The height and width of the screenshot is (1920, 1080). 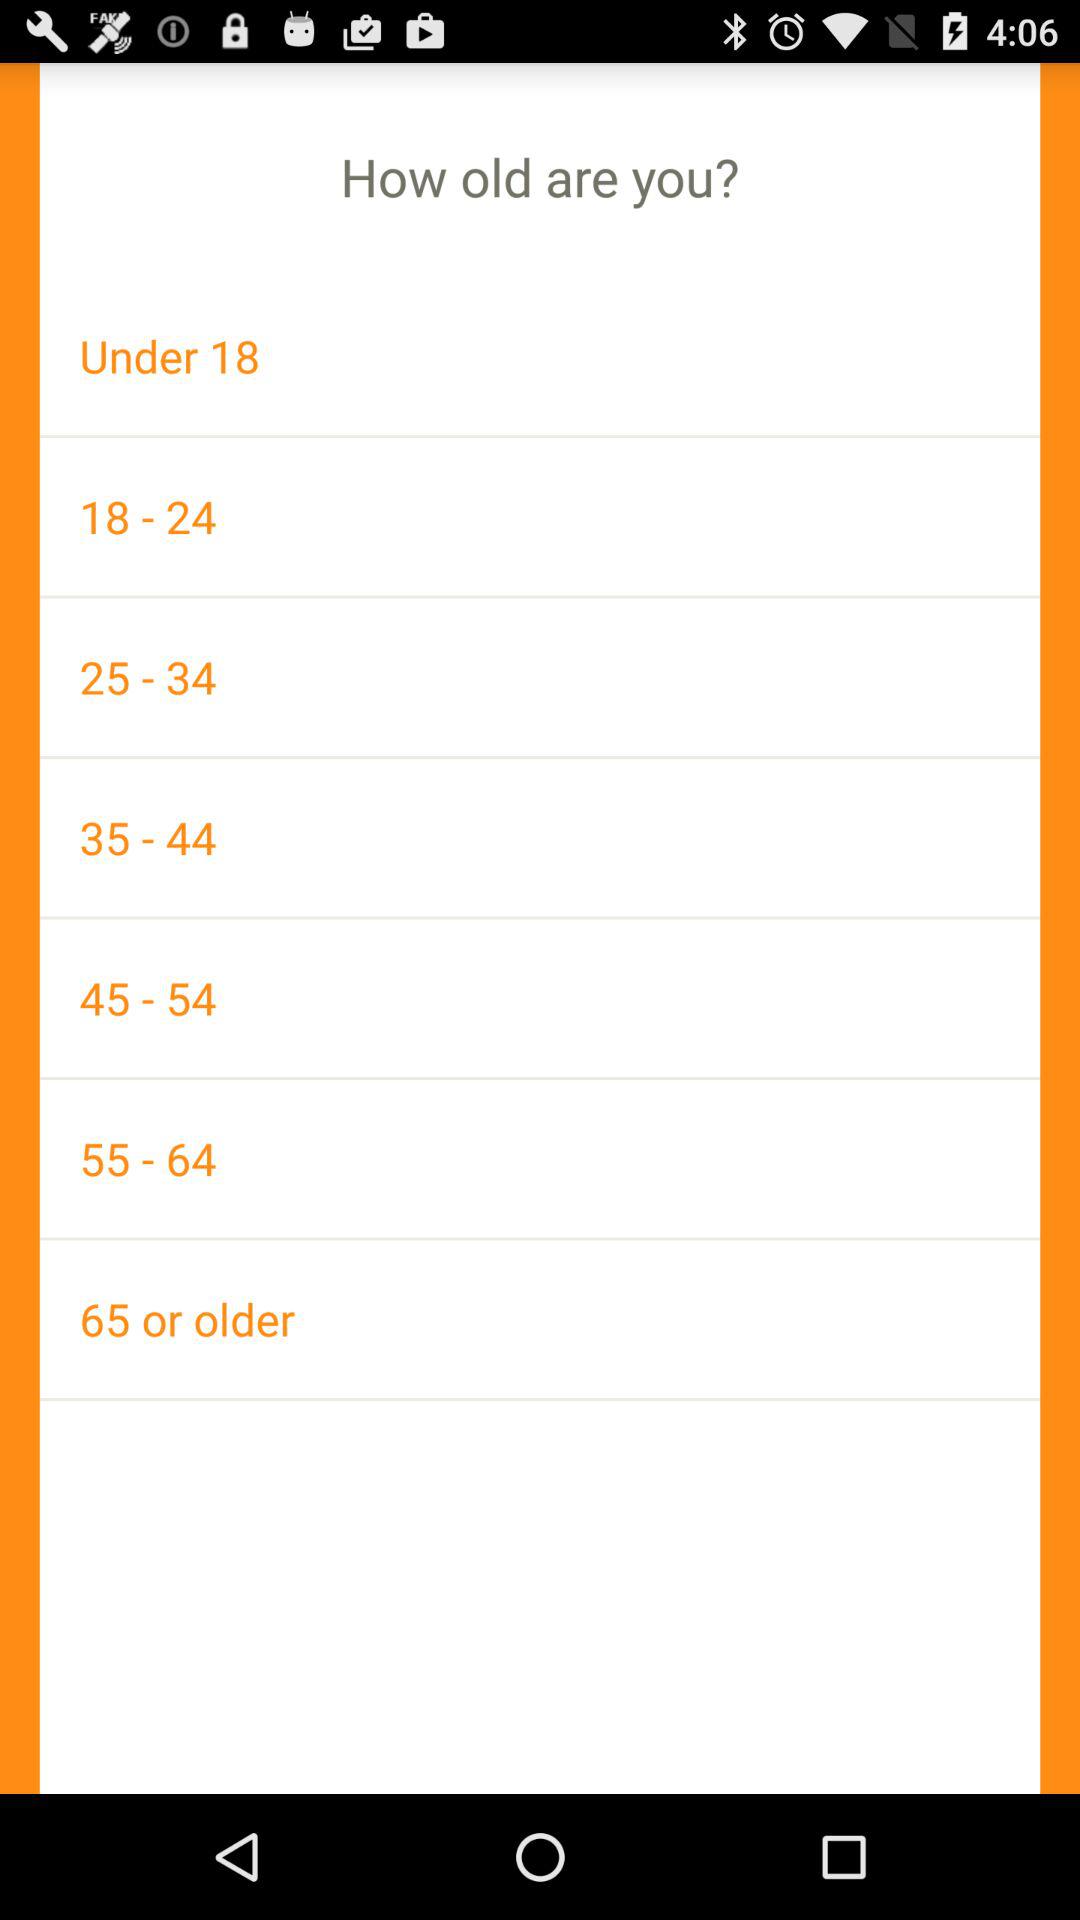 What do you see at coordinates (540, 1318) in the screenshot?
I see `open icon at the bottom` at bounding box center [540, 1318].